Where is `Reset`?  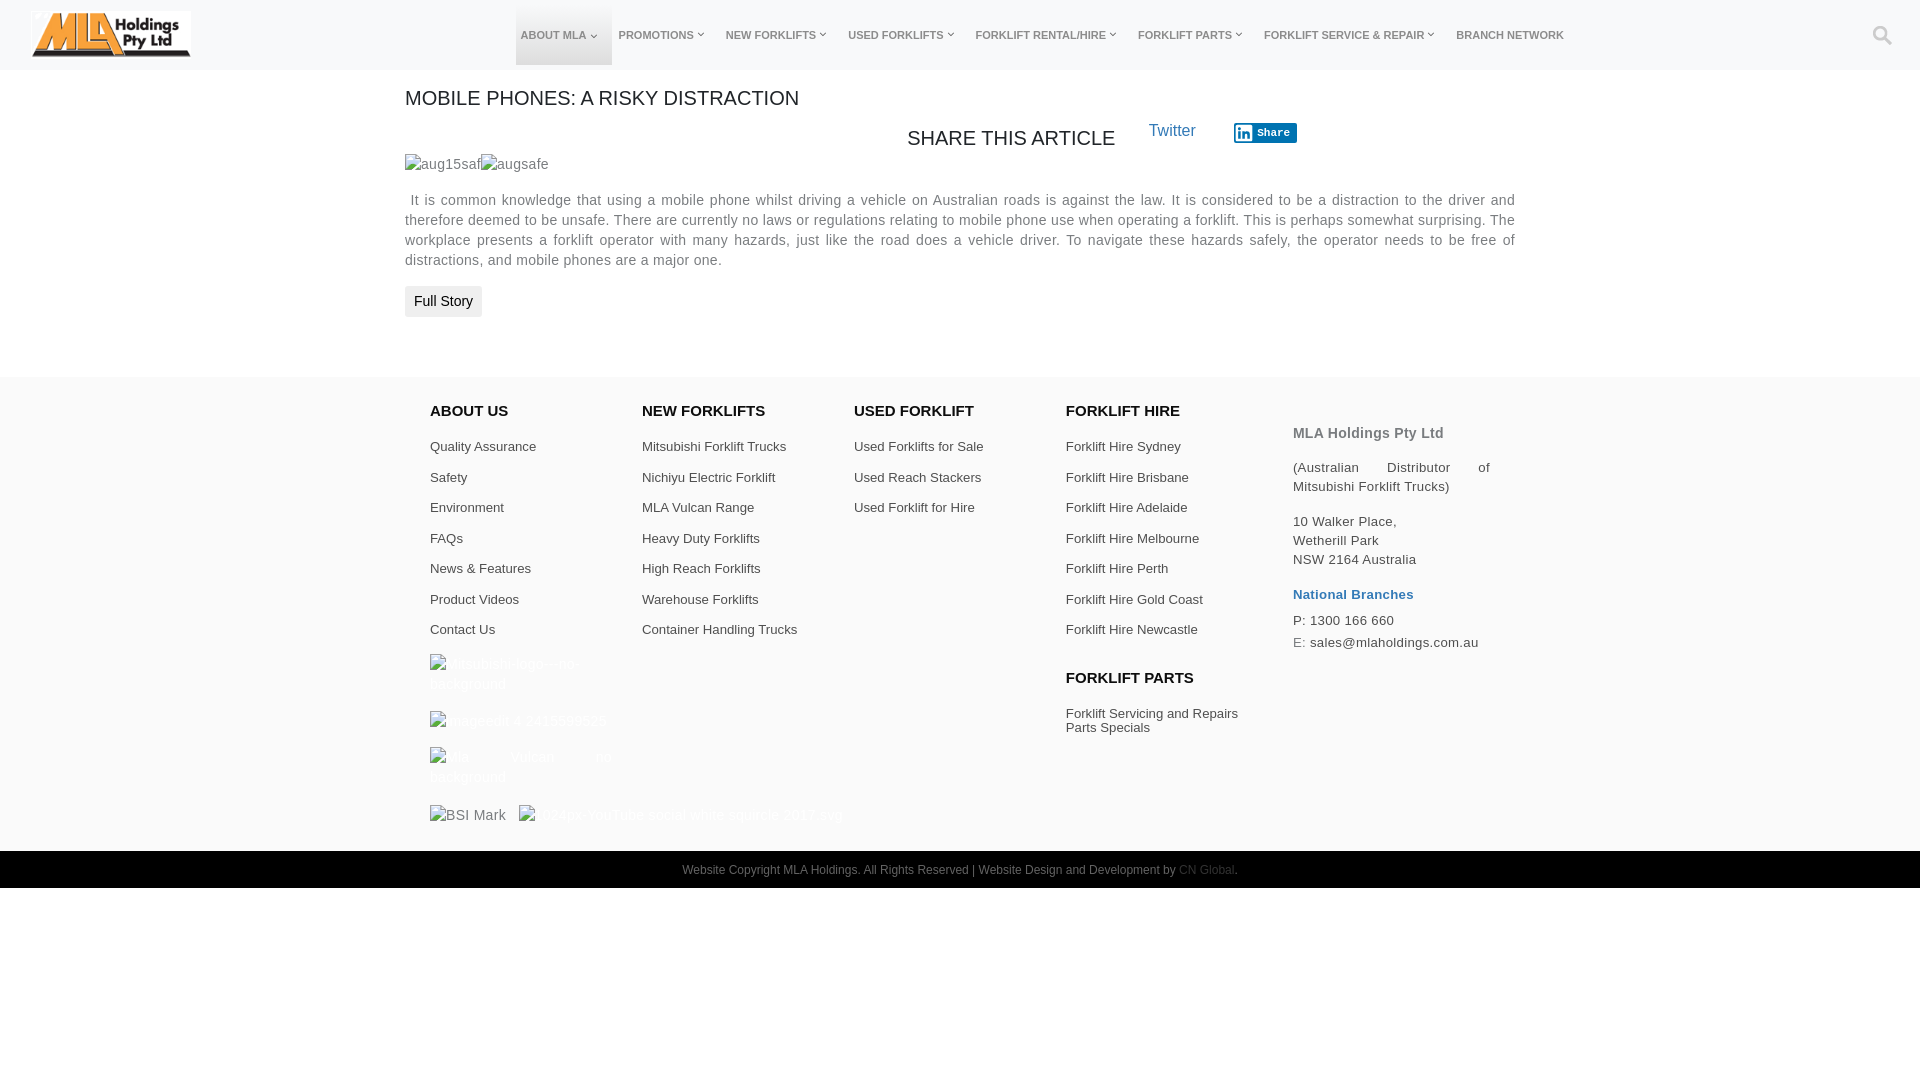
Reset is located at coordinates (8, 3).